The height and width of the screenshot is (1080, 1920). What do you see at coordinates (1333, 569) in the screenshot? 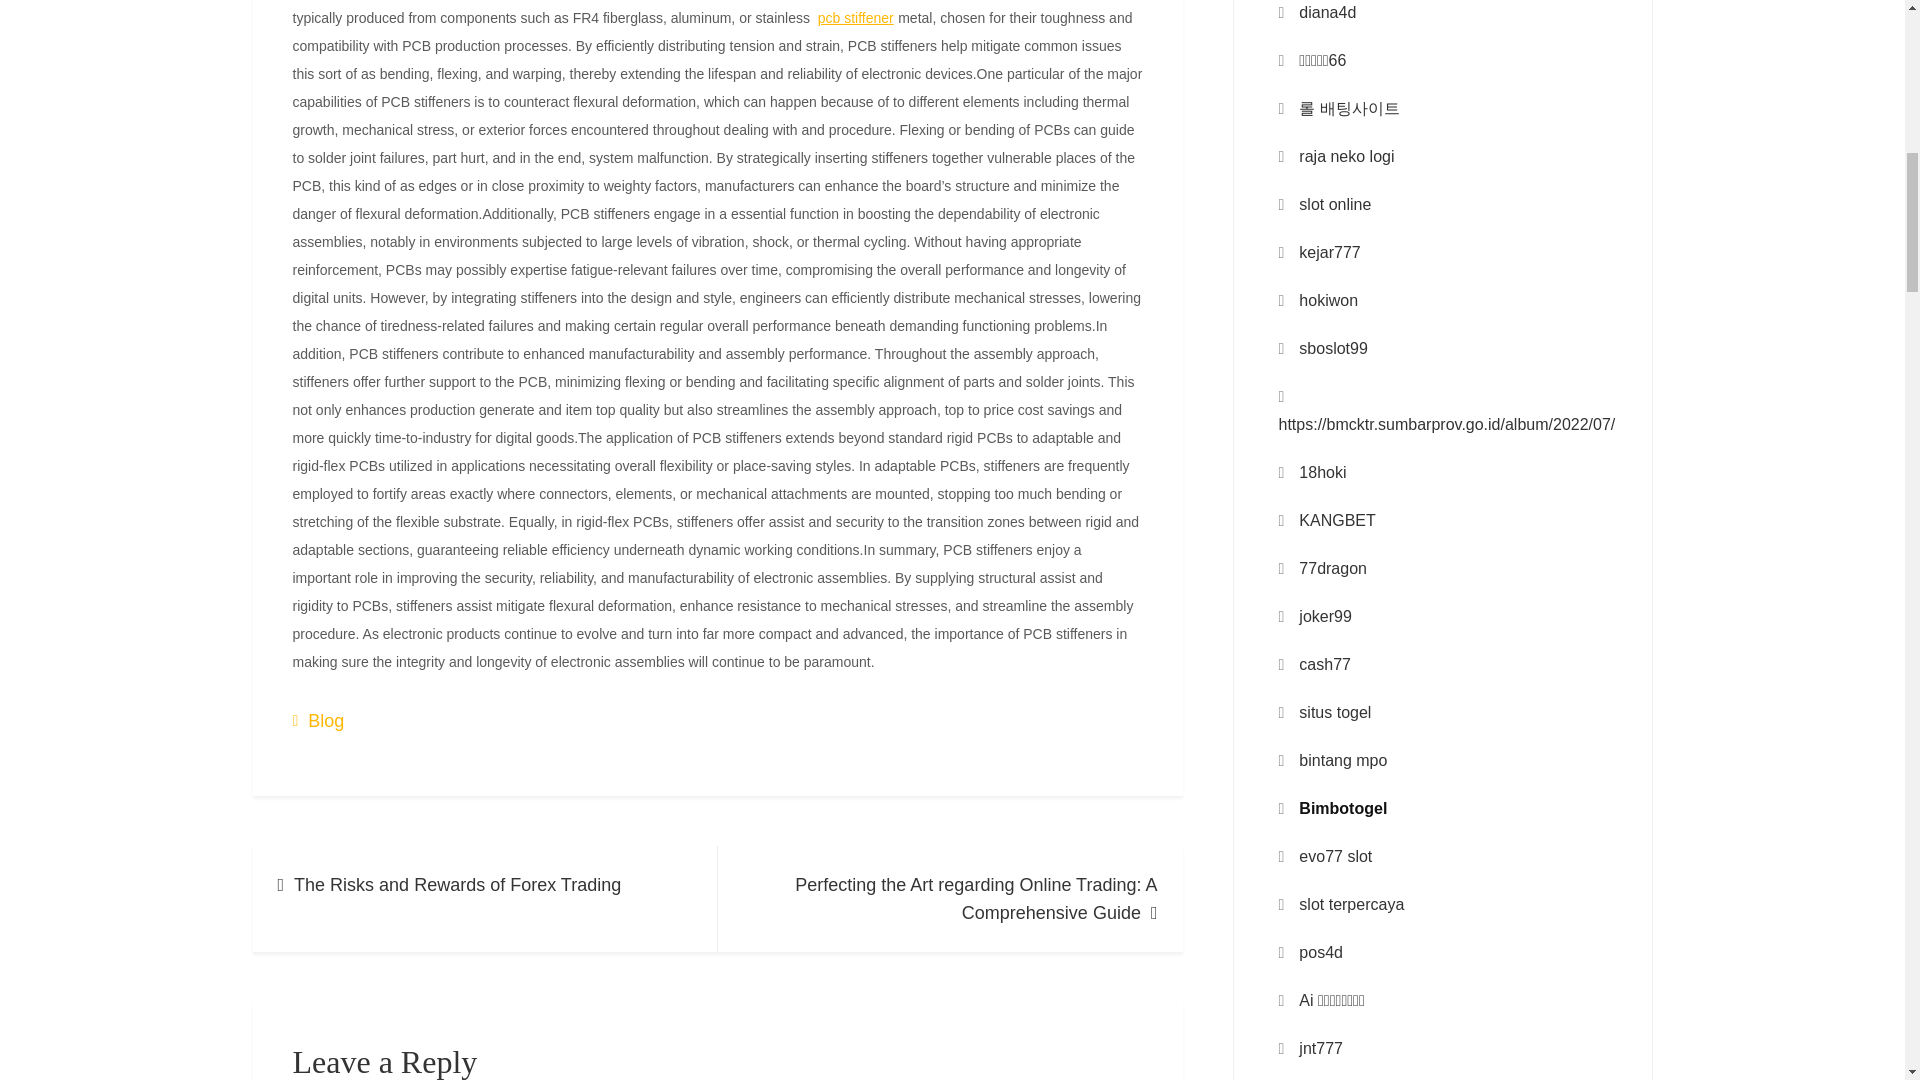
I see `77dragon` at bounding box center [1333, 569].